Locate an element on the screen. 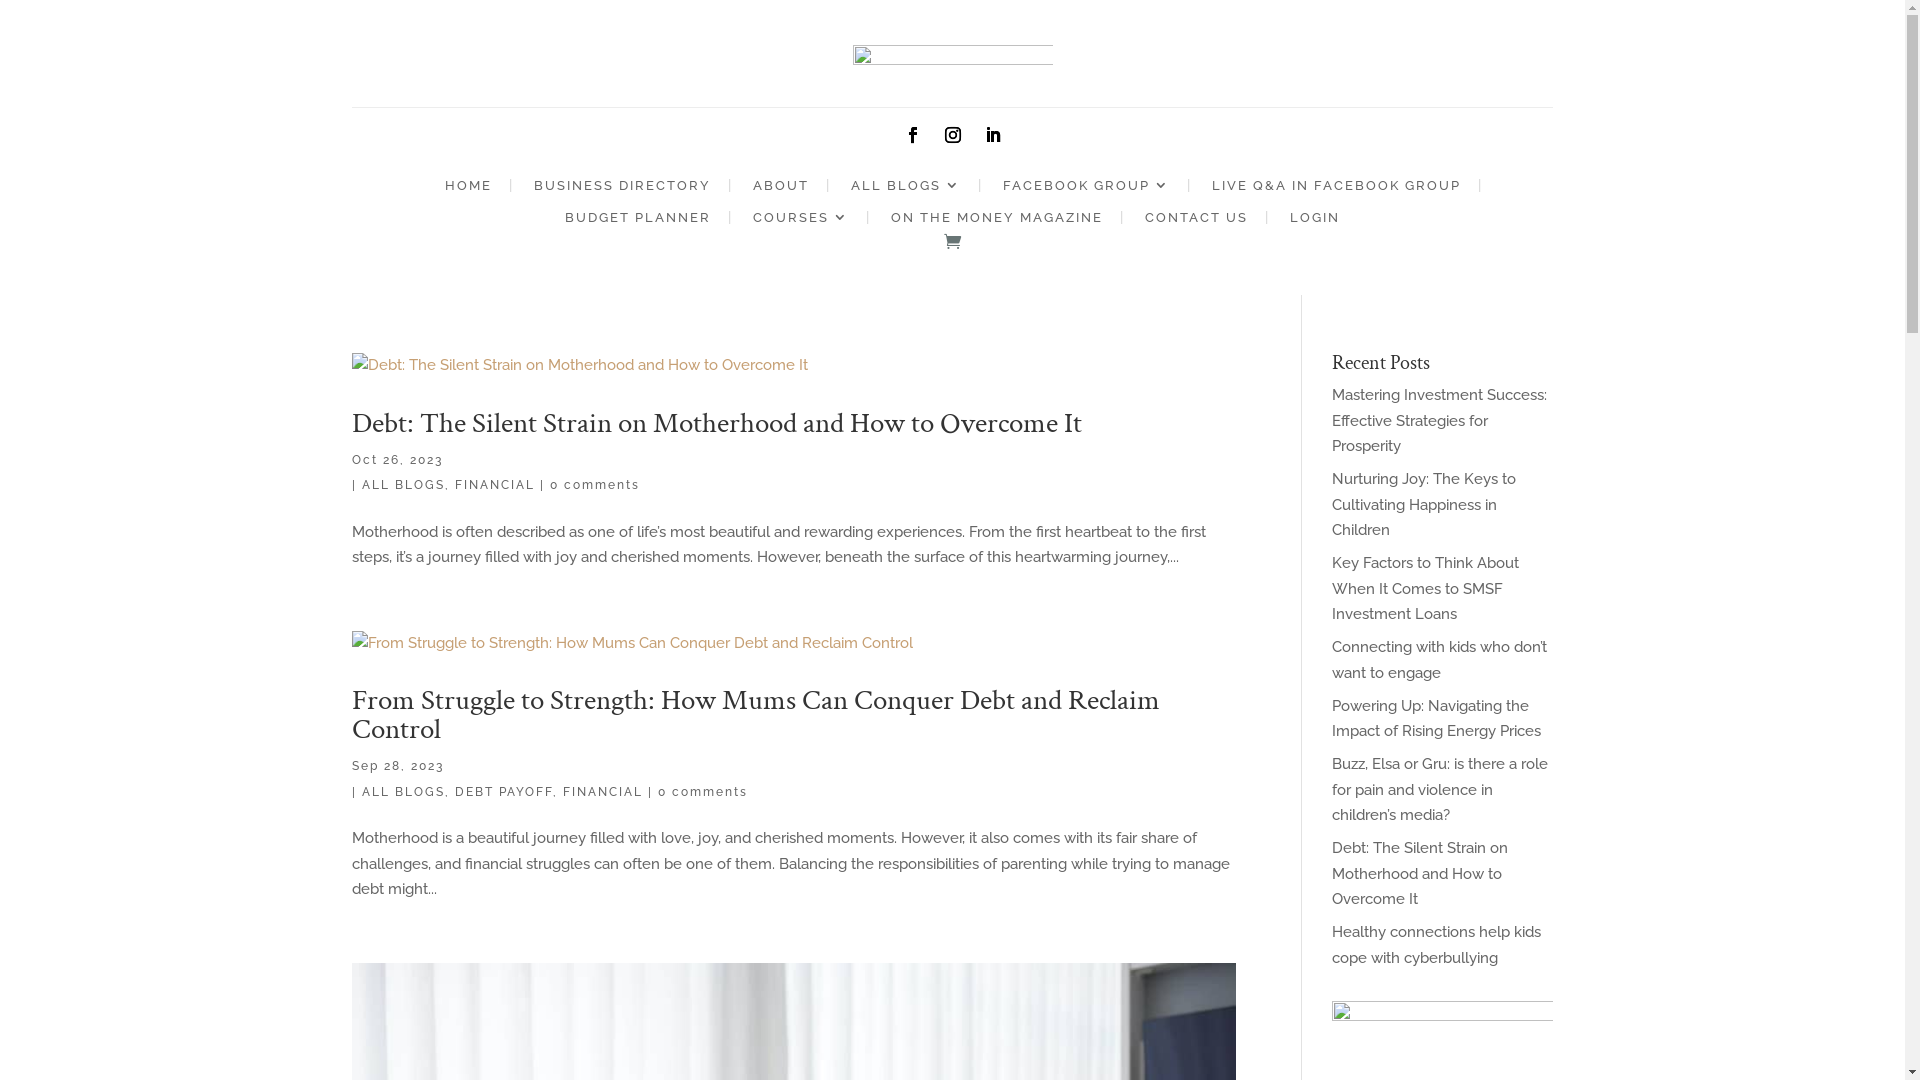 Image resolution: width=1920 pixels, height=1080 pixels. LIVE Q&A IN FACEBOOK GROUP is located at coordinates (1336, 190).